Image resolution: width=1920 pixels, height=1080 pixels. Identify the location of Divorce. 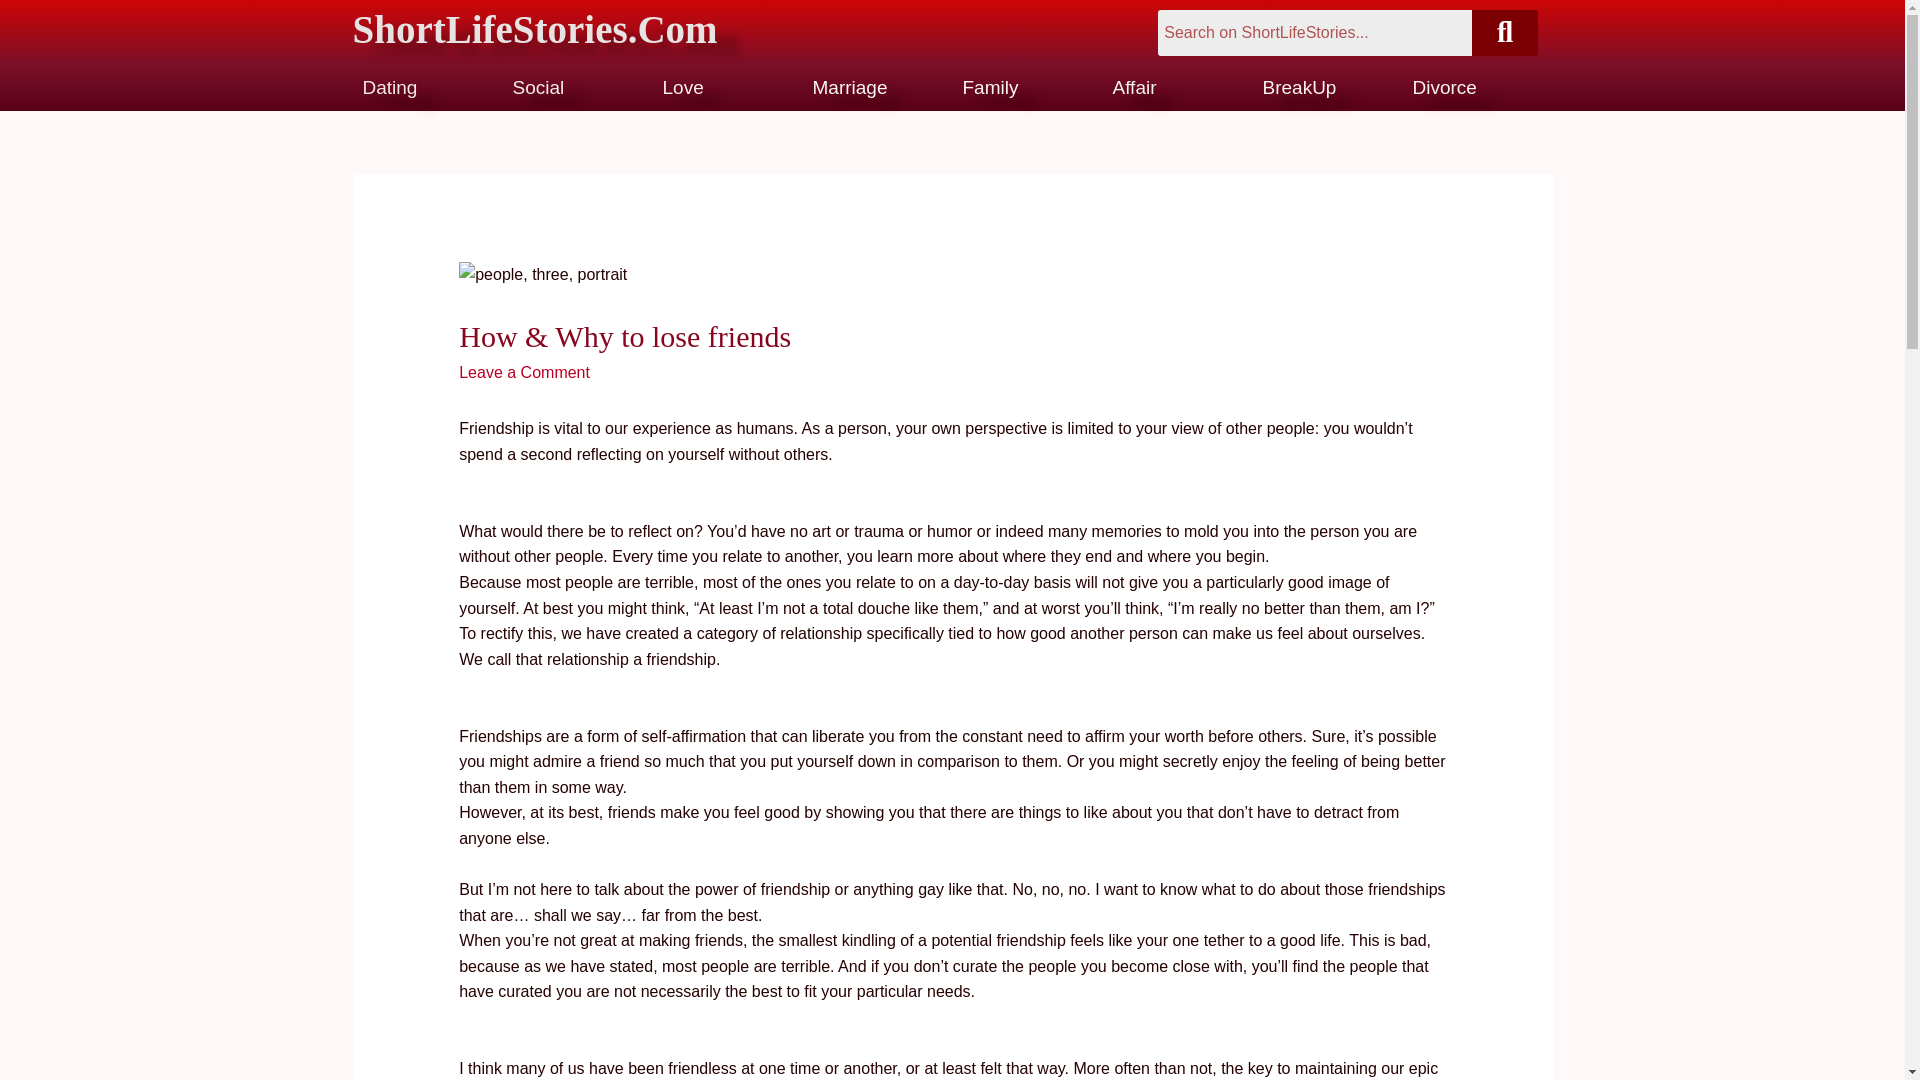
(1444, 87).